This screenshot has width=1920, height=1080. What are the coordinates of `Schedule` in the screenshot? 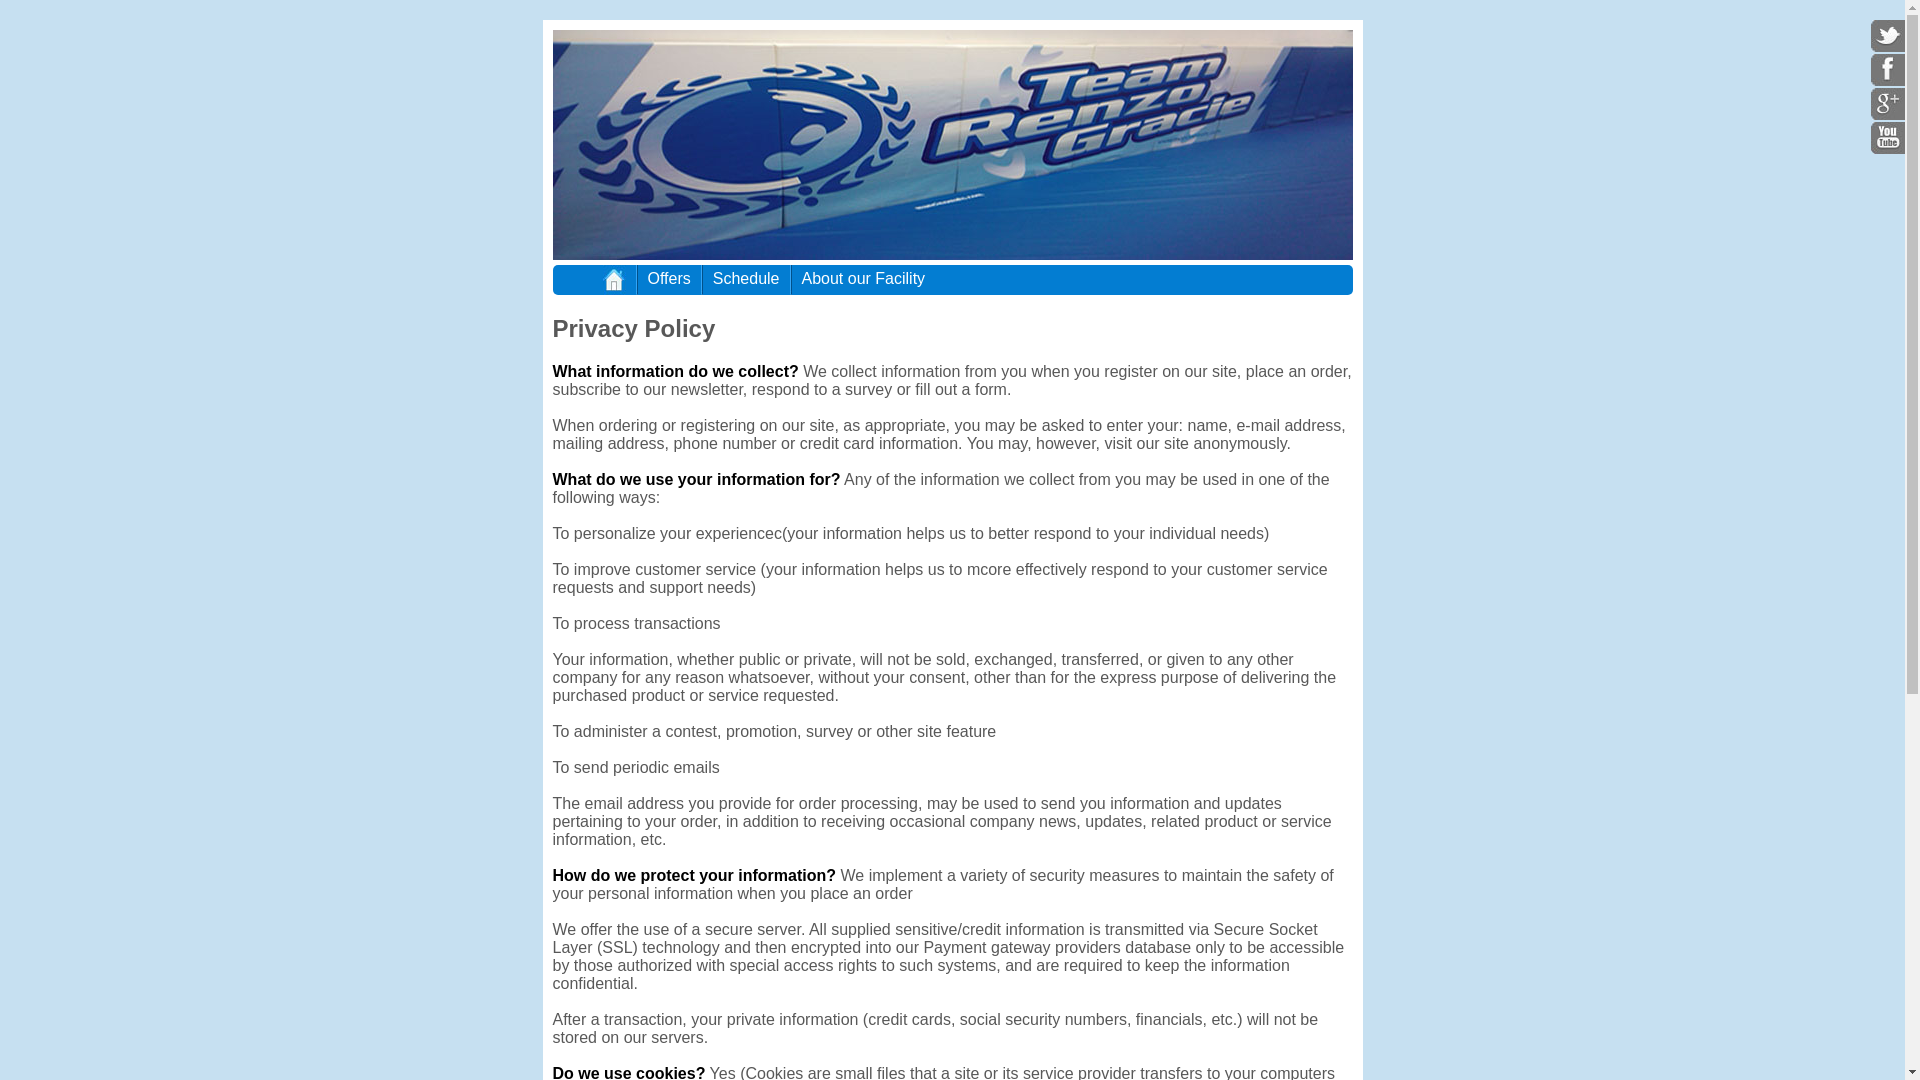 It's located at (746, 276).